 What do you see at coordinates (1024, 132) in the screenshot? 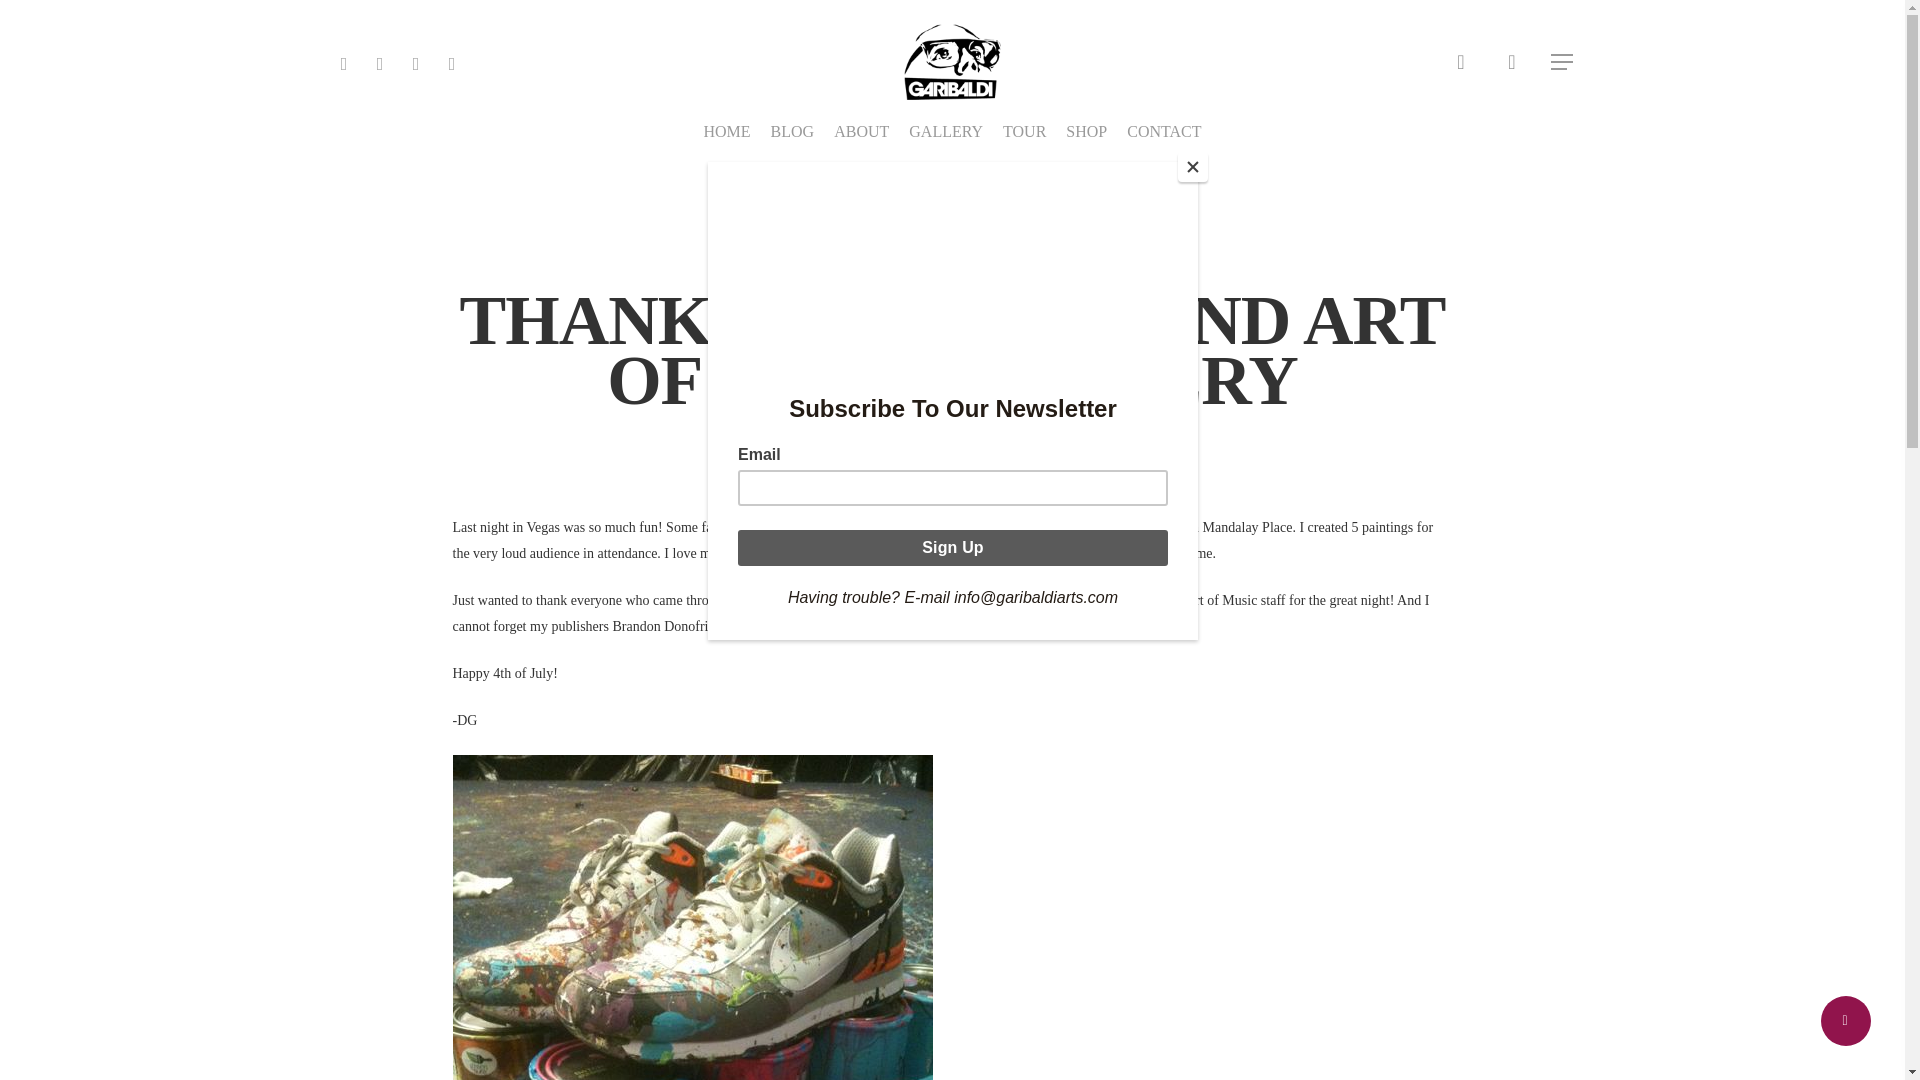
I see `TOUR` at bounding box center [1024, 132].